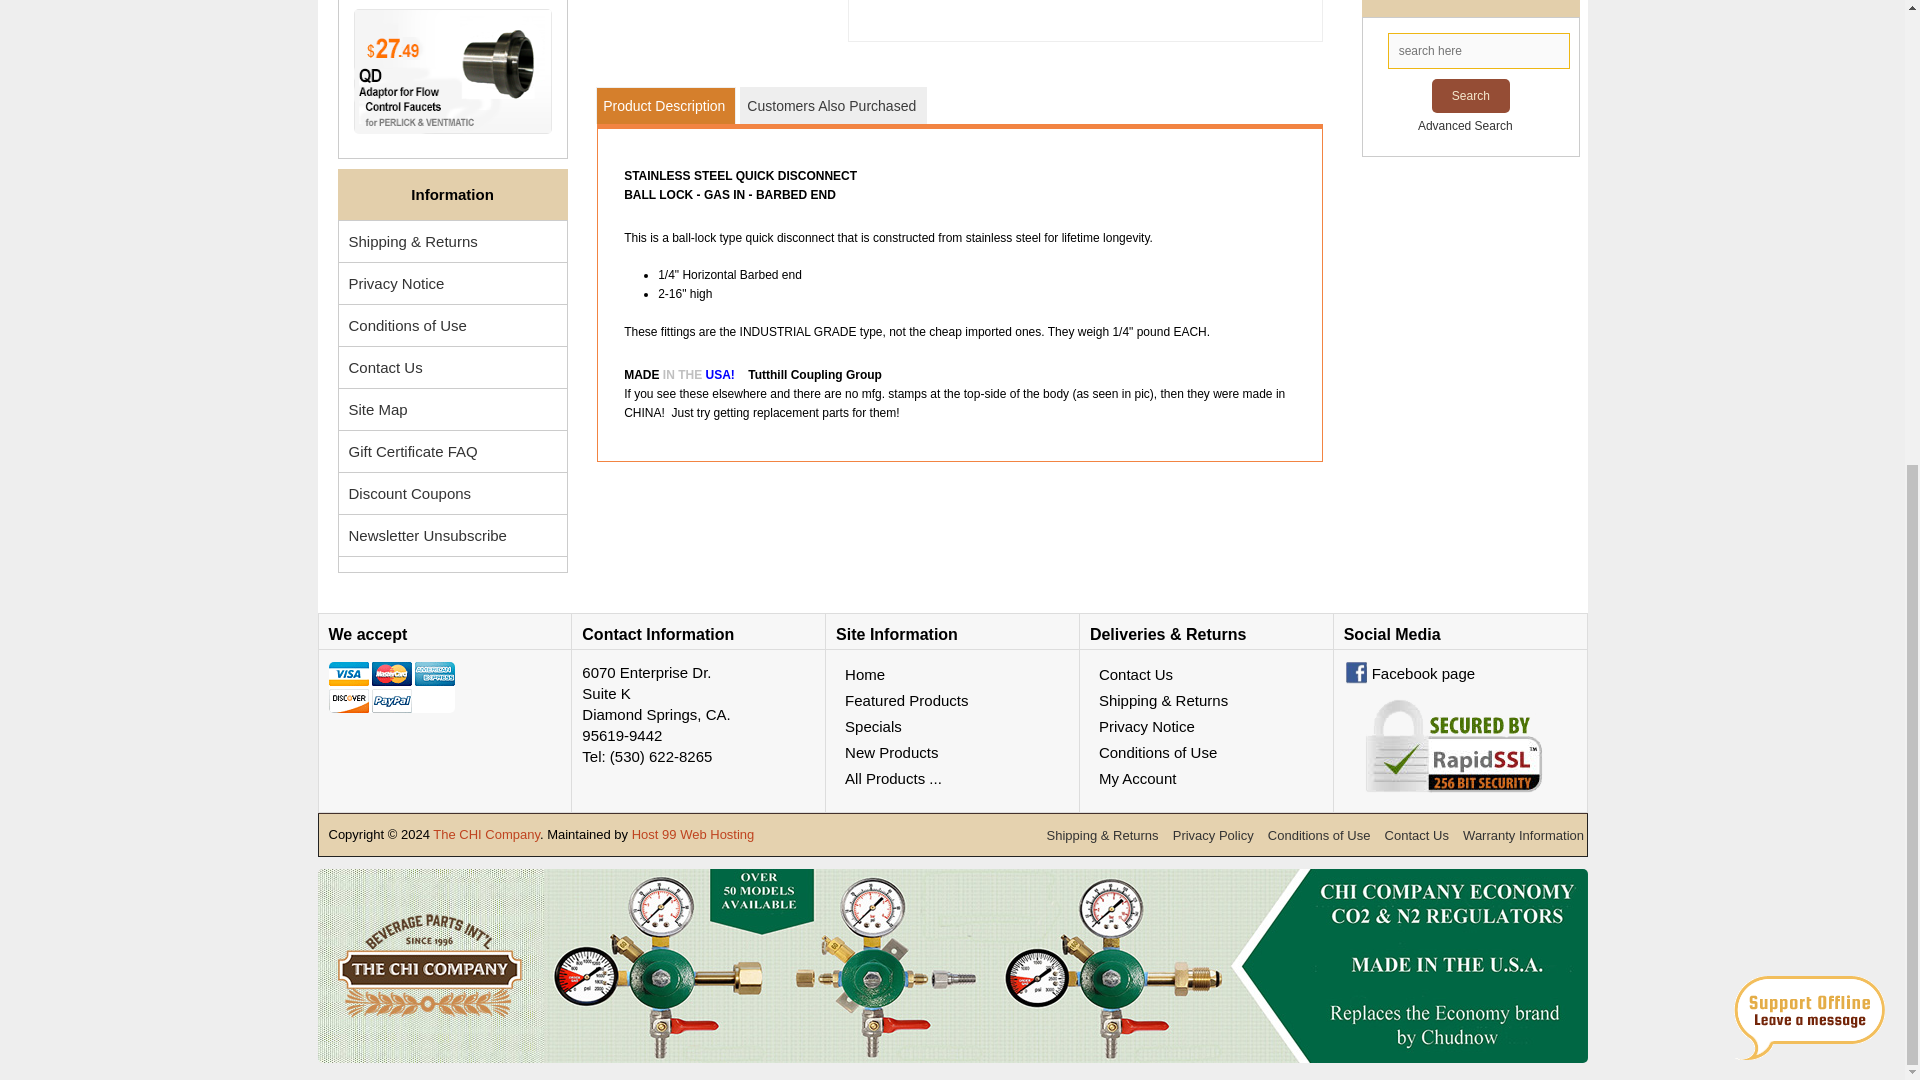 Image resolution: width=1920 pixels, height=1080 pixels. Describe the element at coordinates (452, 408) in the screenshot. I see `Site Map` at that location.